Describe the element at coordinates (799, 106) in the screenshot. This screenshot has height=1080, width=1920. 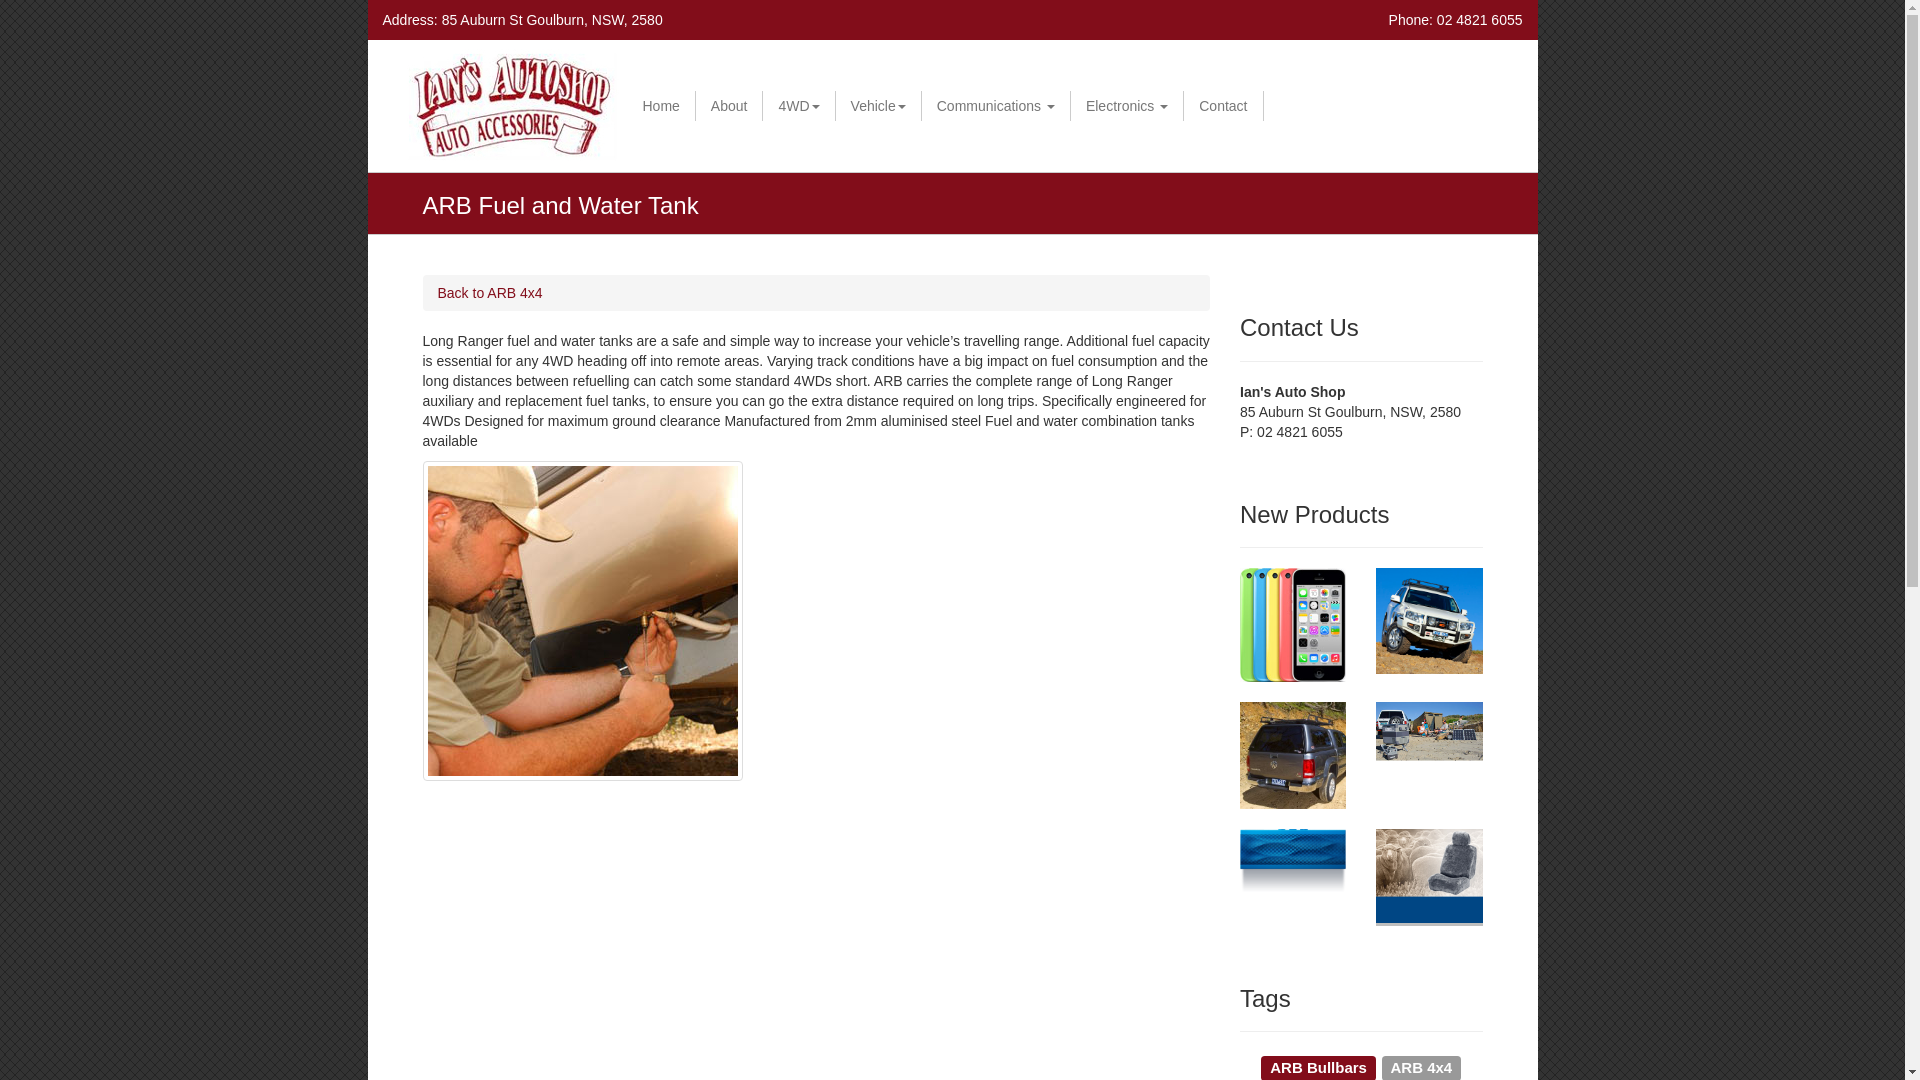
I see `4WD` at that location.